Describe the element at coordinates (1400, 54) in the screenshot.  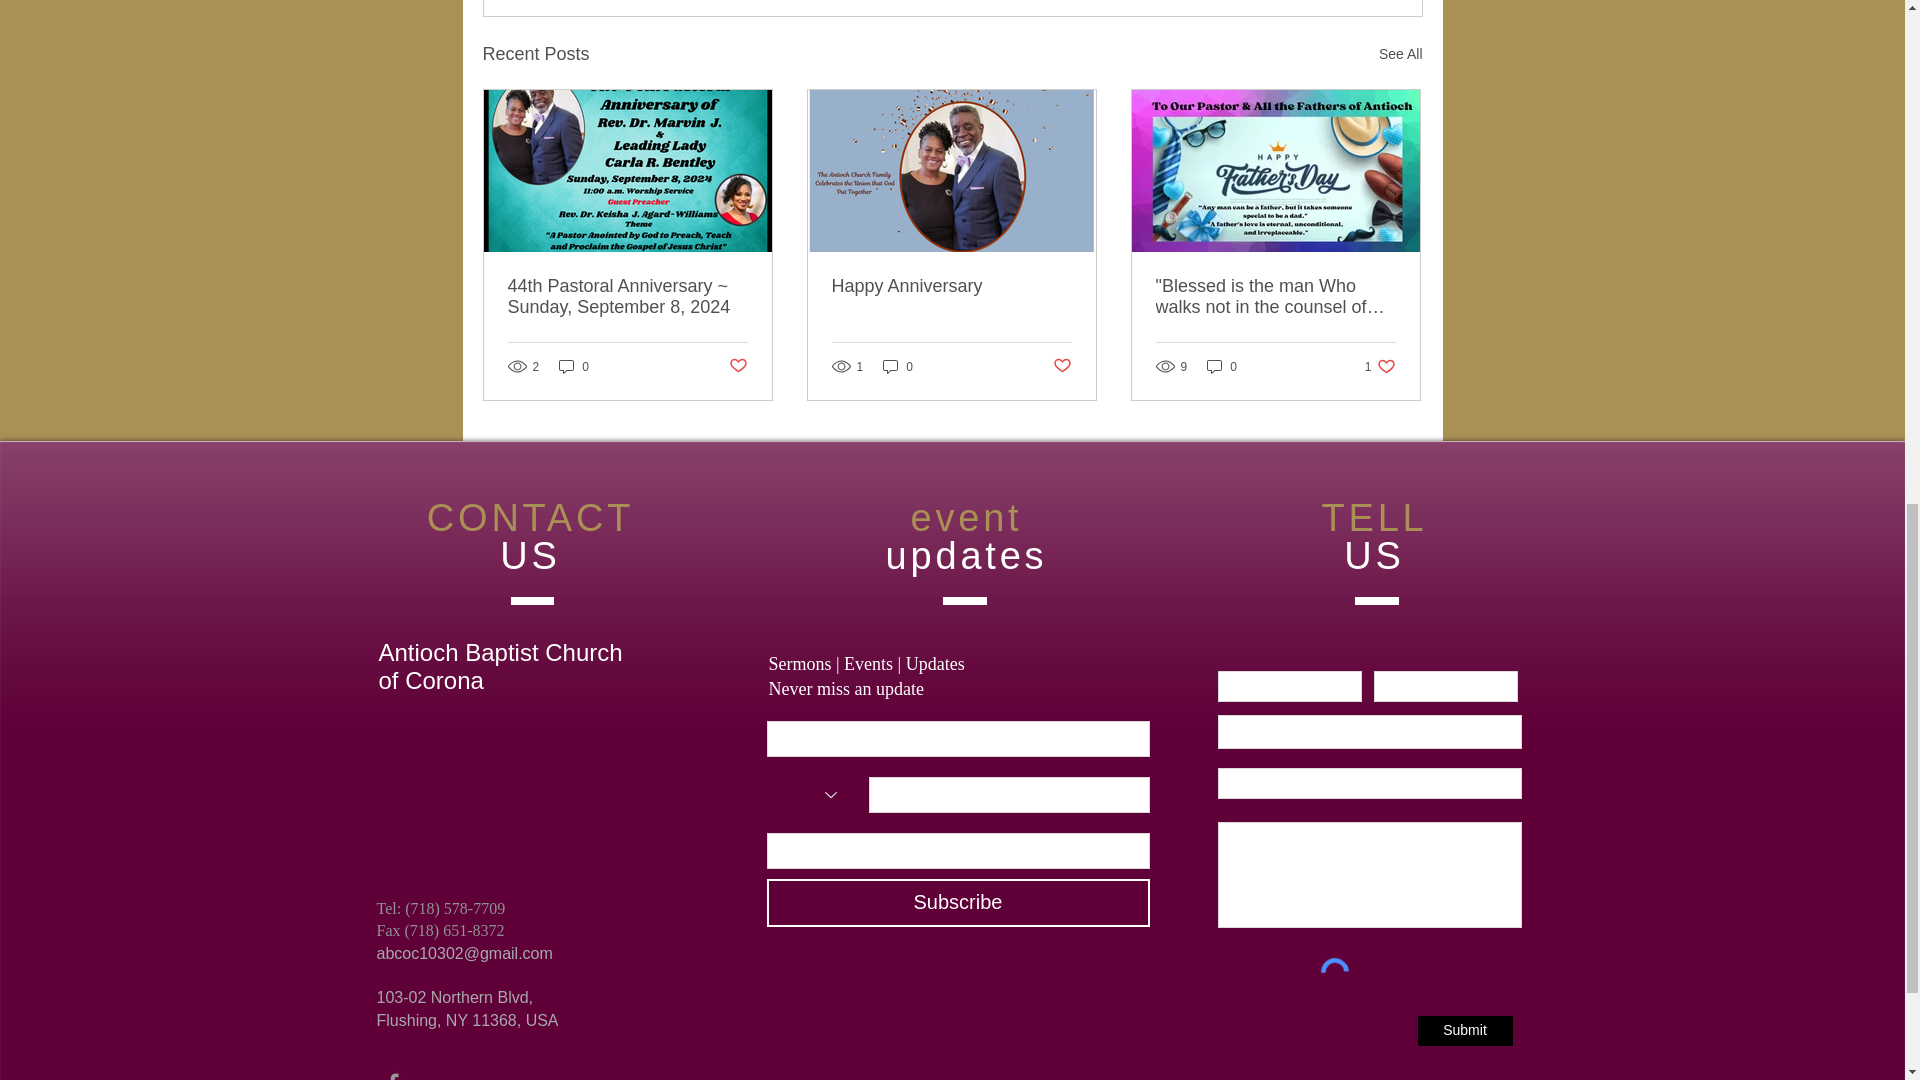
I see `See All` at that location.